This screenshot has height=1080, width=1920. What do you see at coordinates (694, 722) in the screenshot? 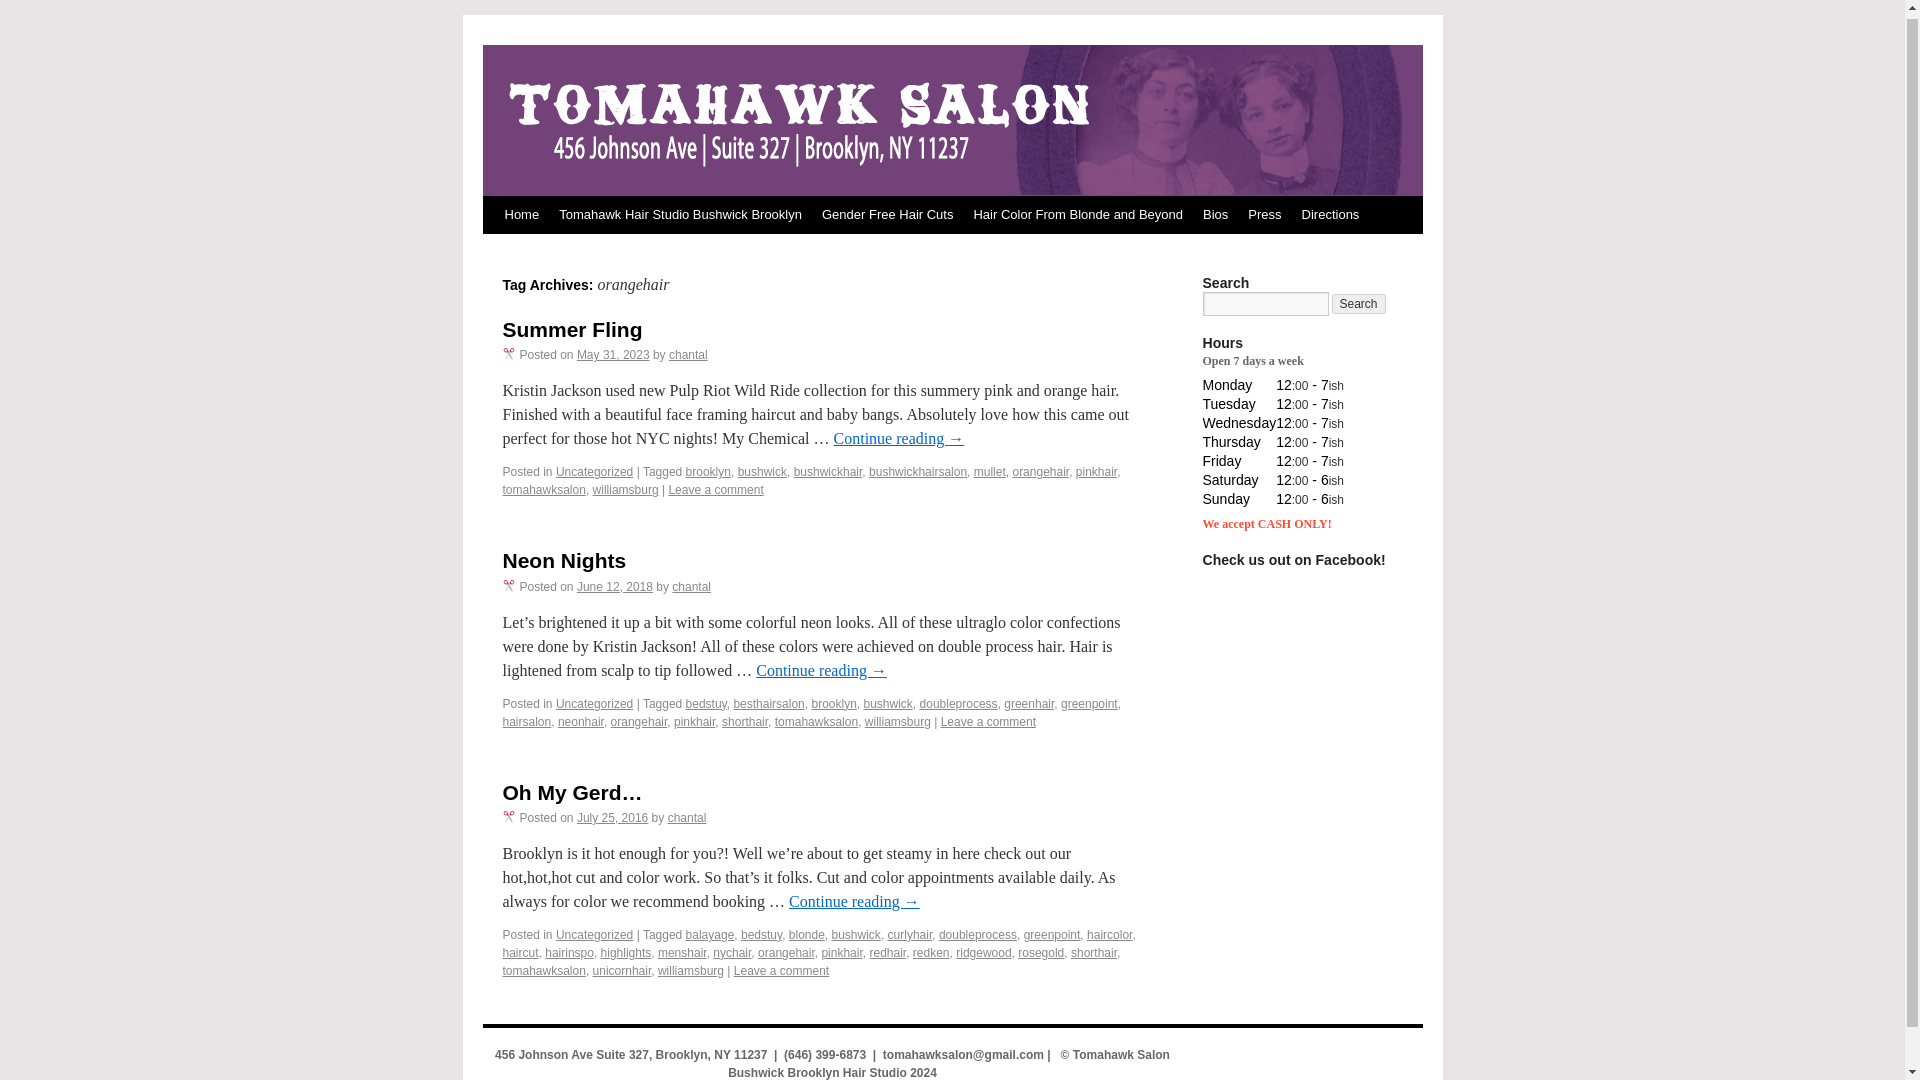
I see `pinkhair` at bounding box center [694, 722].